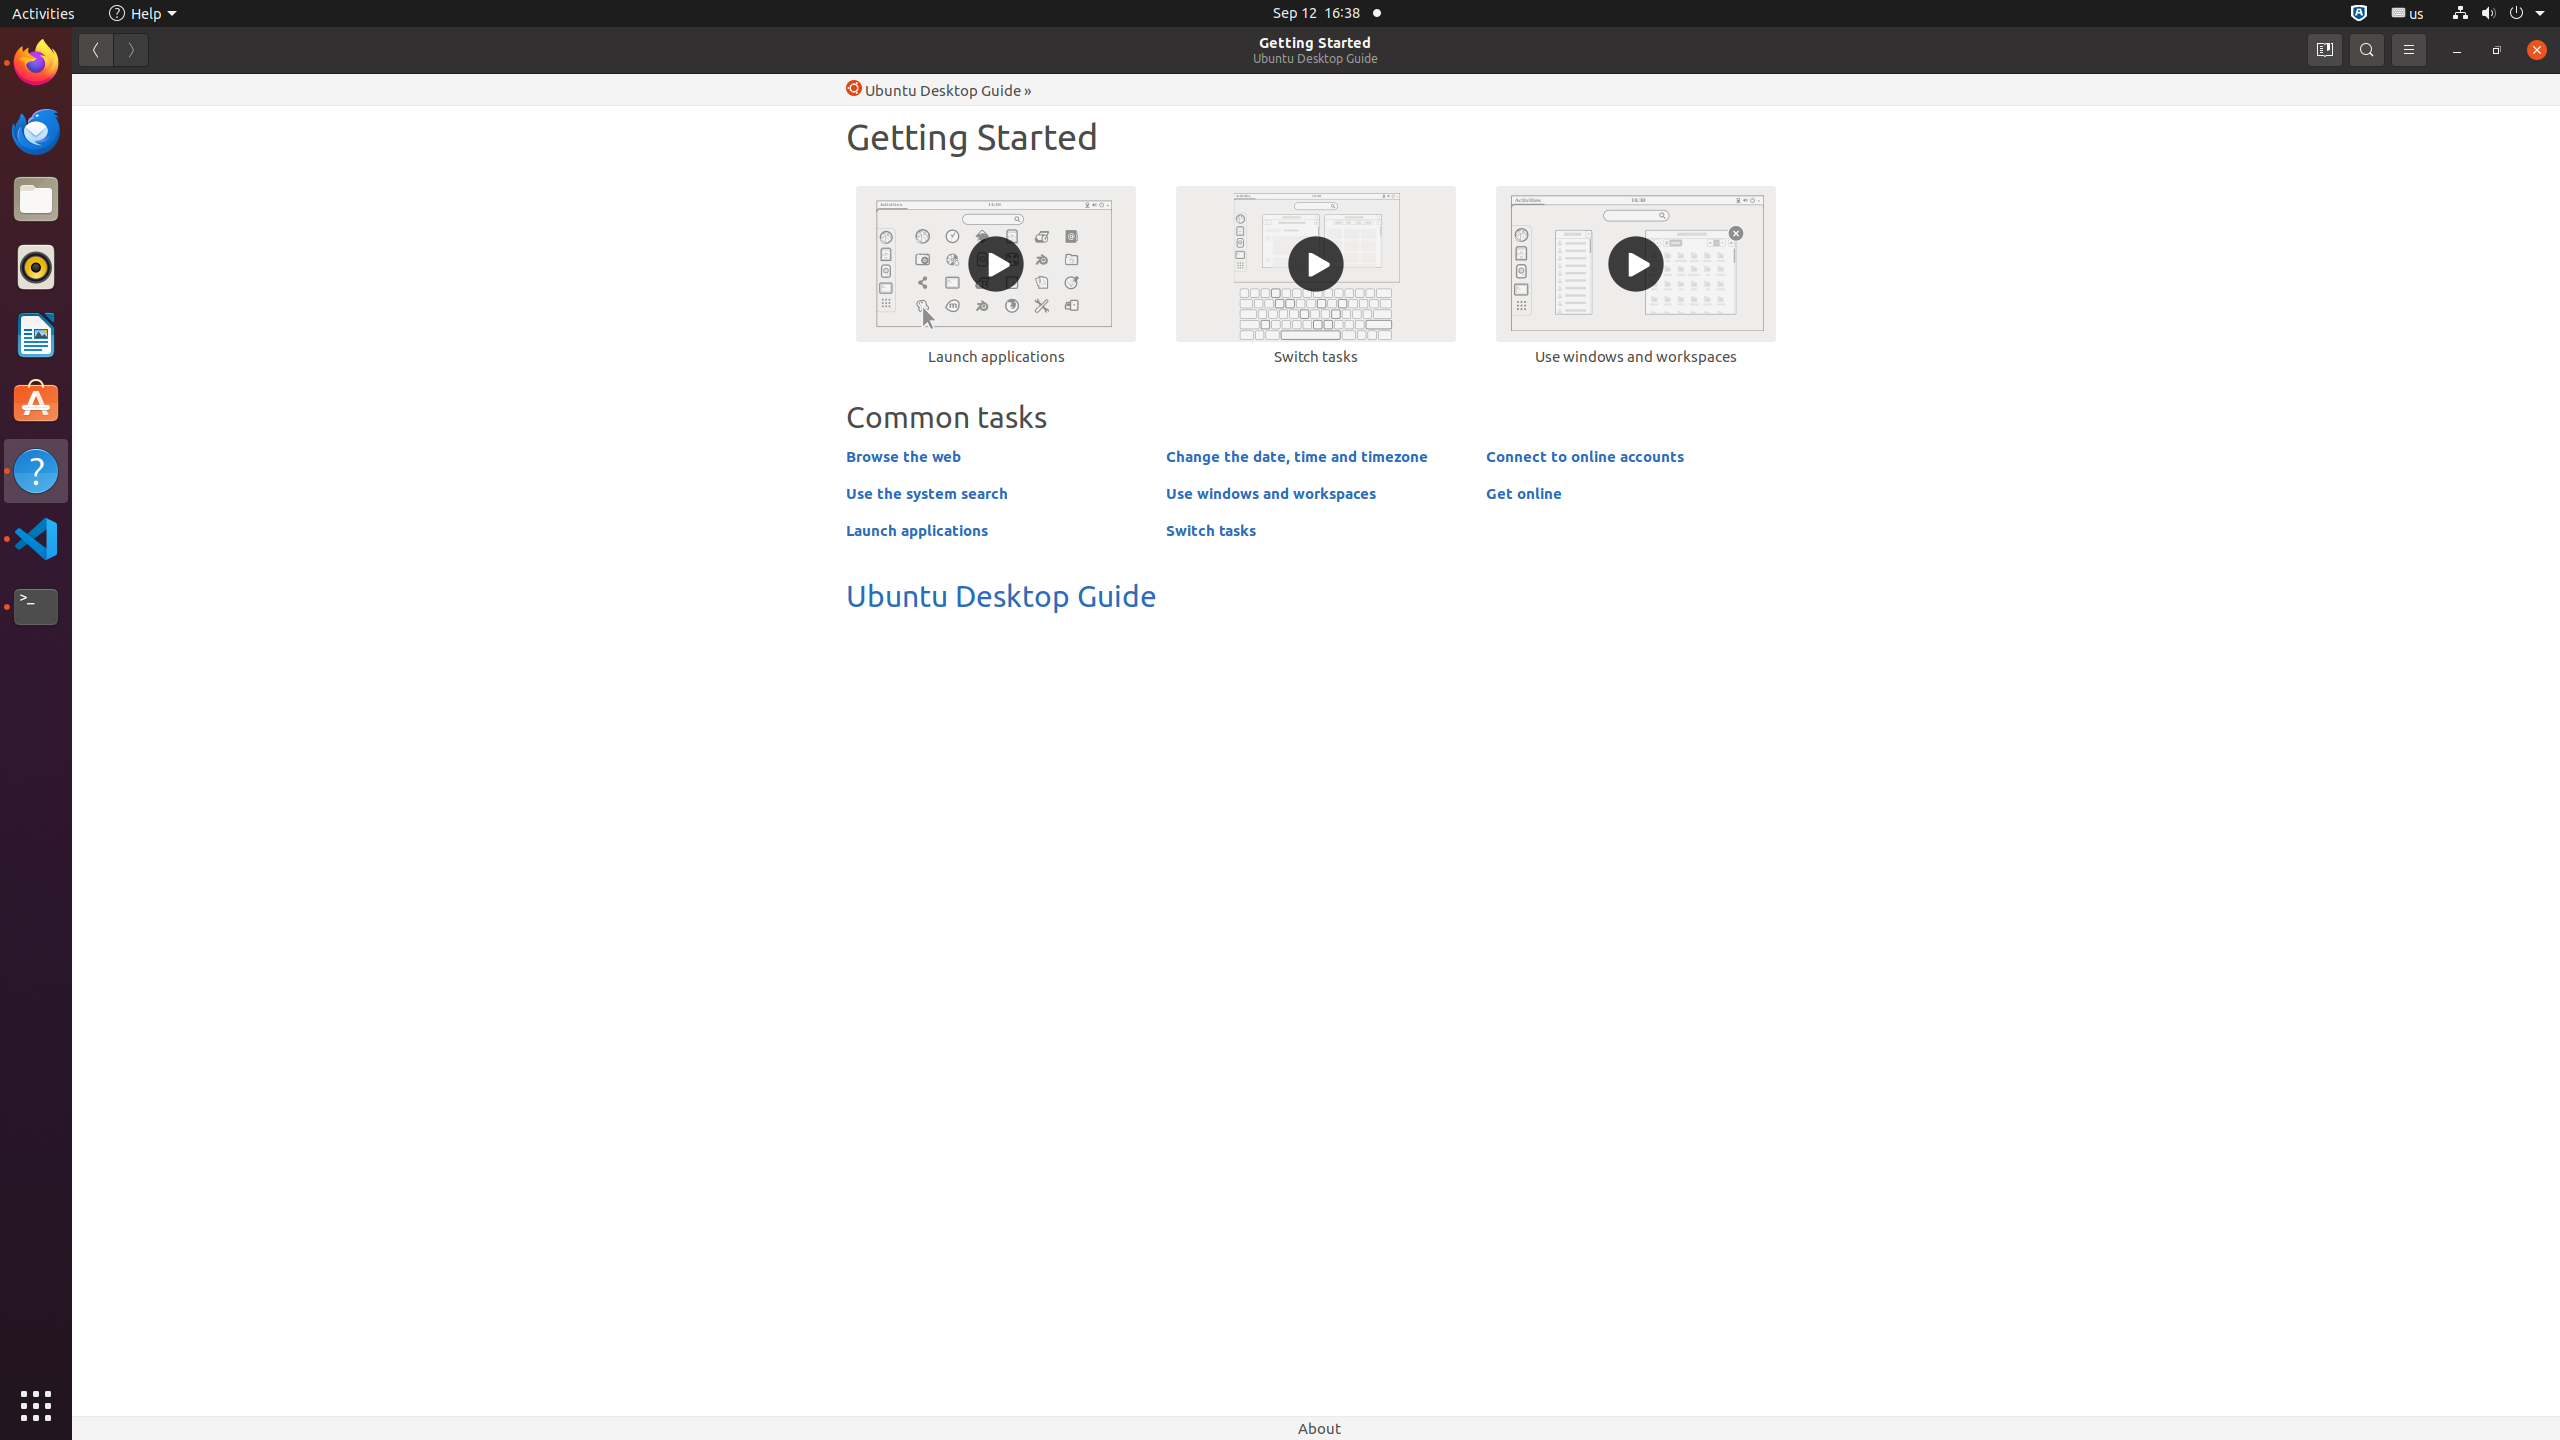 The width and height of the screenshot is (2560, 1440). Describe the element at coordinates (1316, 42) in the screenshot. I see `Getting Started` at that location.